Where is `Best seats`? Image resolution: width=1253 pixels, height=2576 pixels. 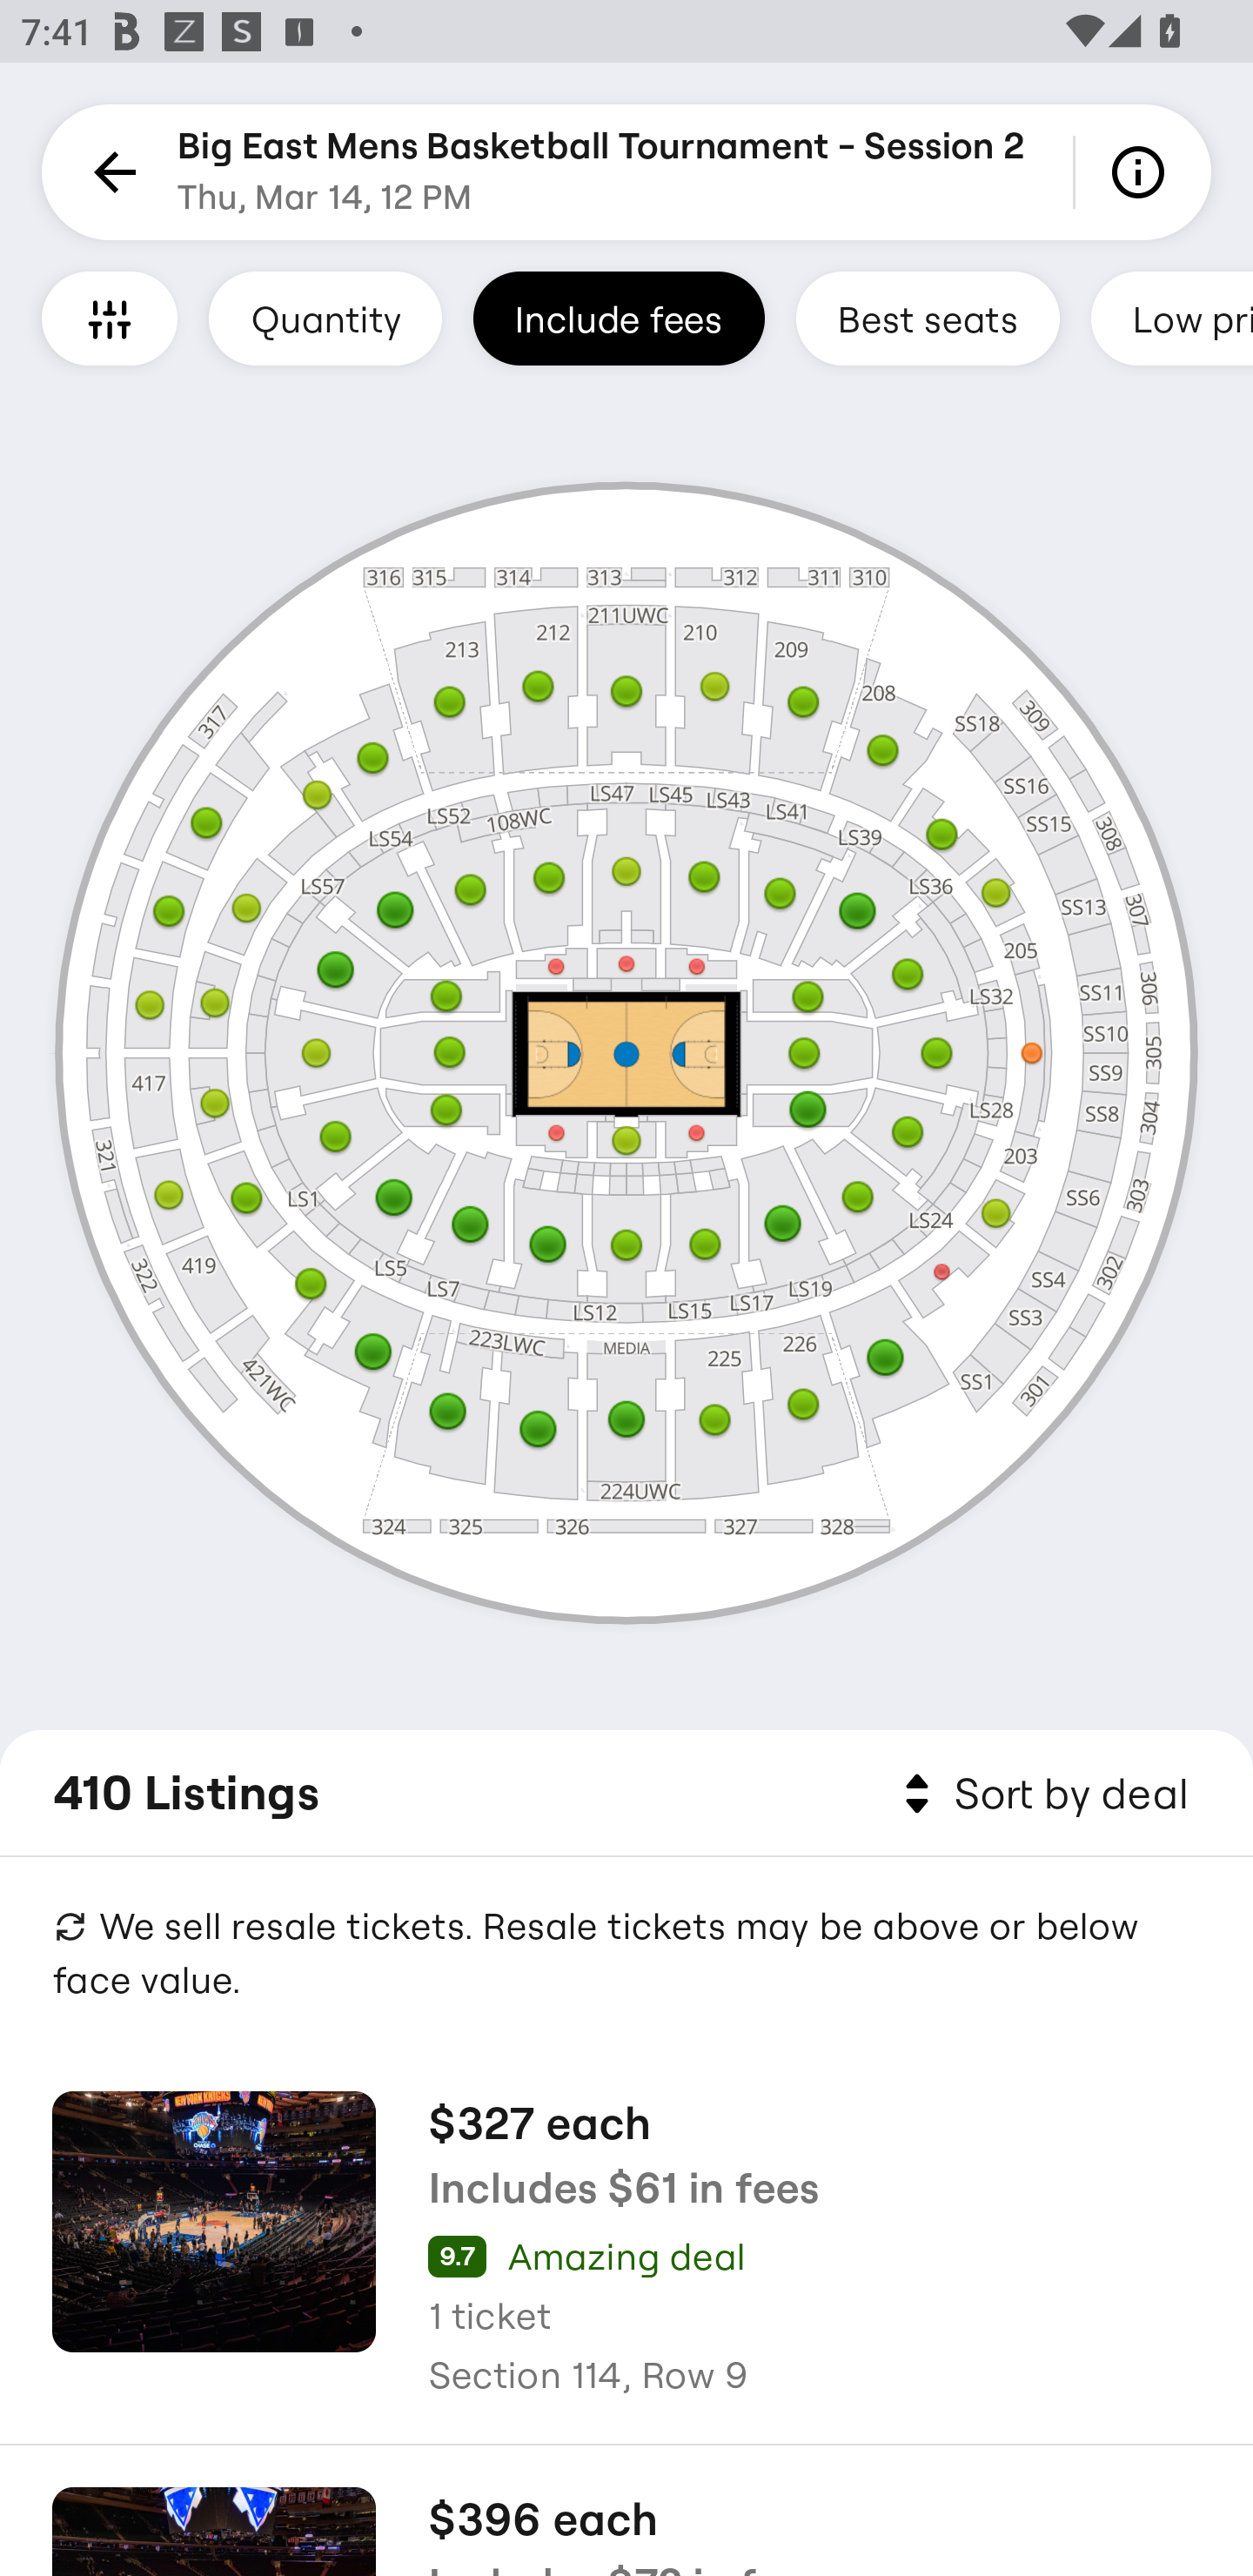
Best seats is located at coordinates (928, 318).